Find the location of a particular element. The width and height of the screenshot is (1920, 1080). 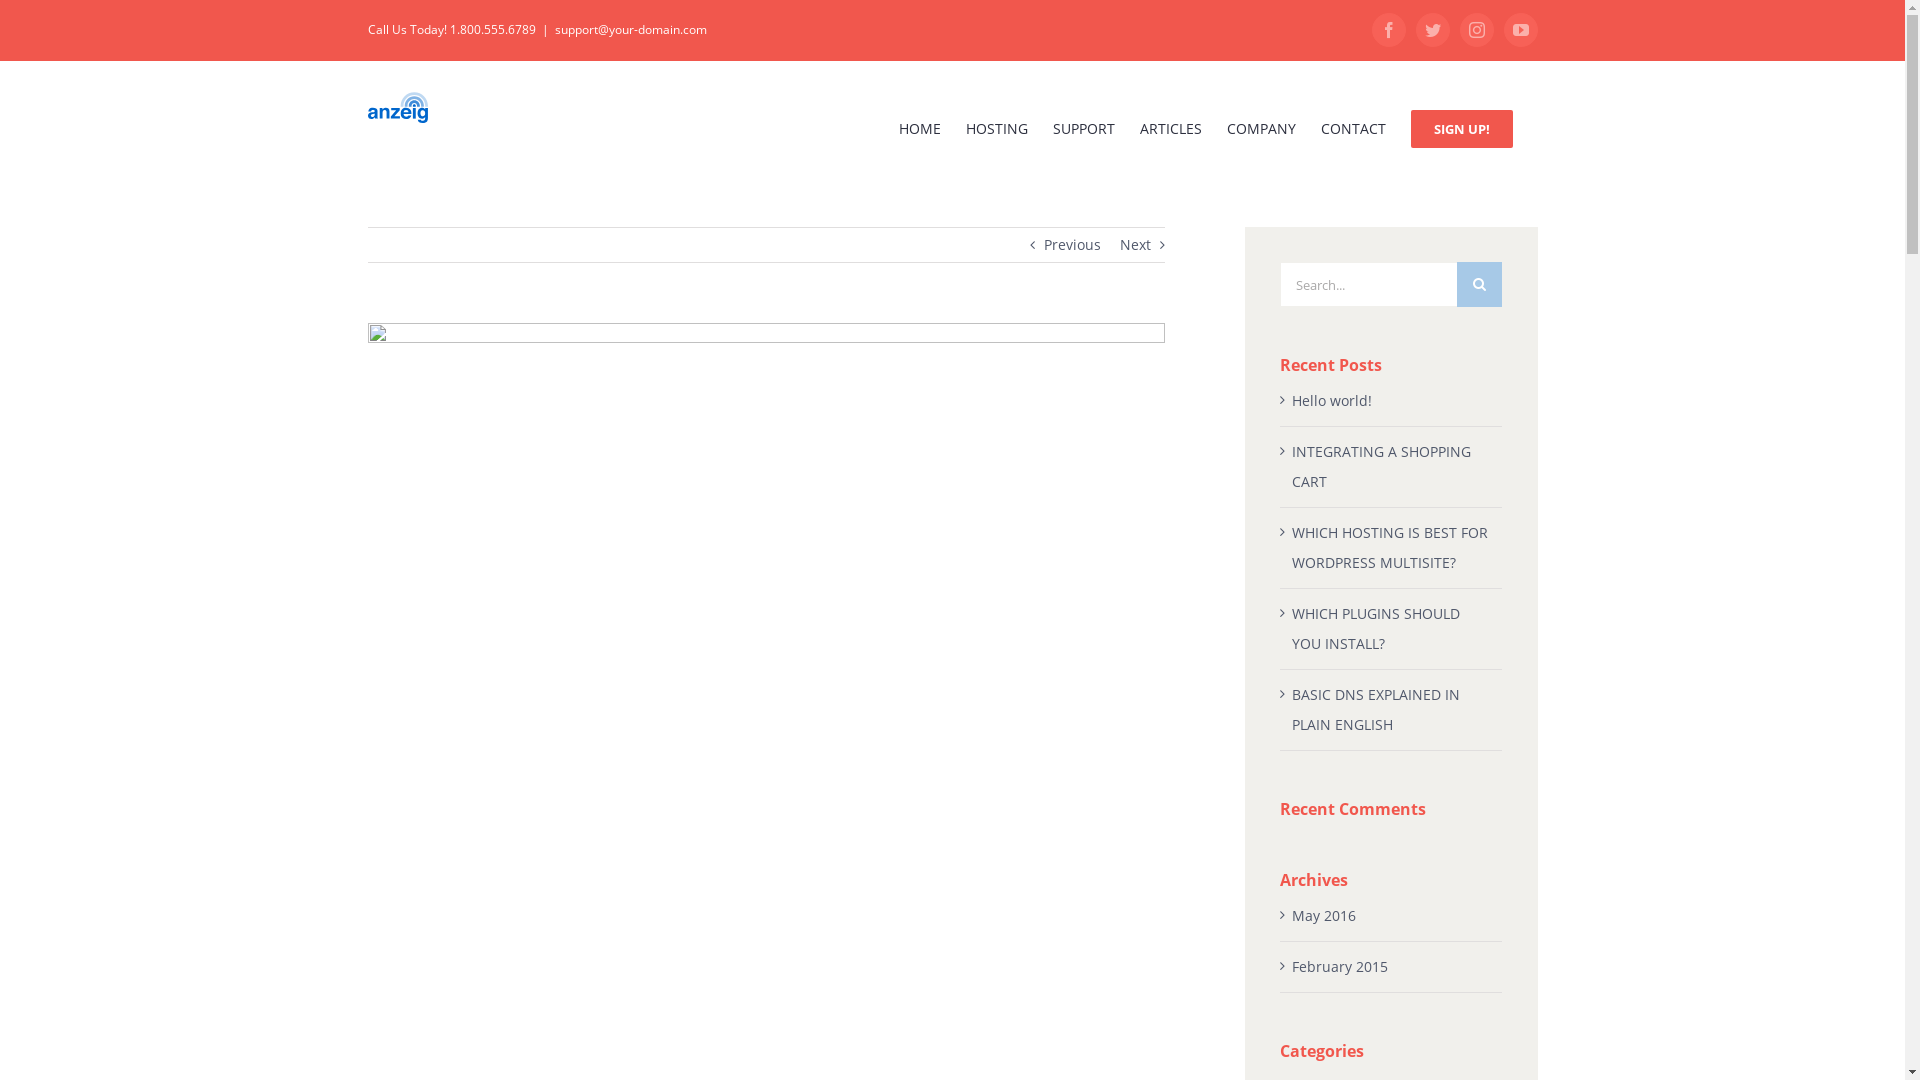

HOME is located at coordinates (919, 128).